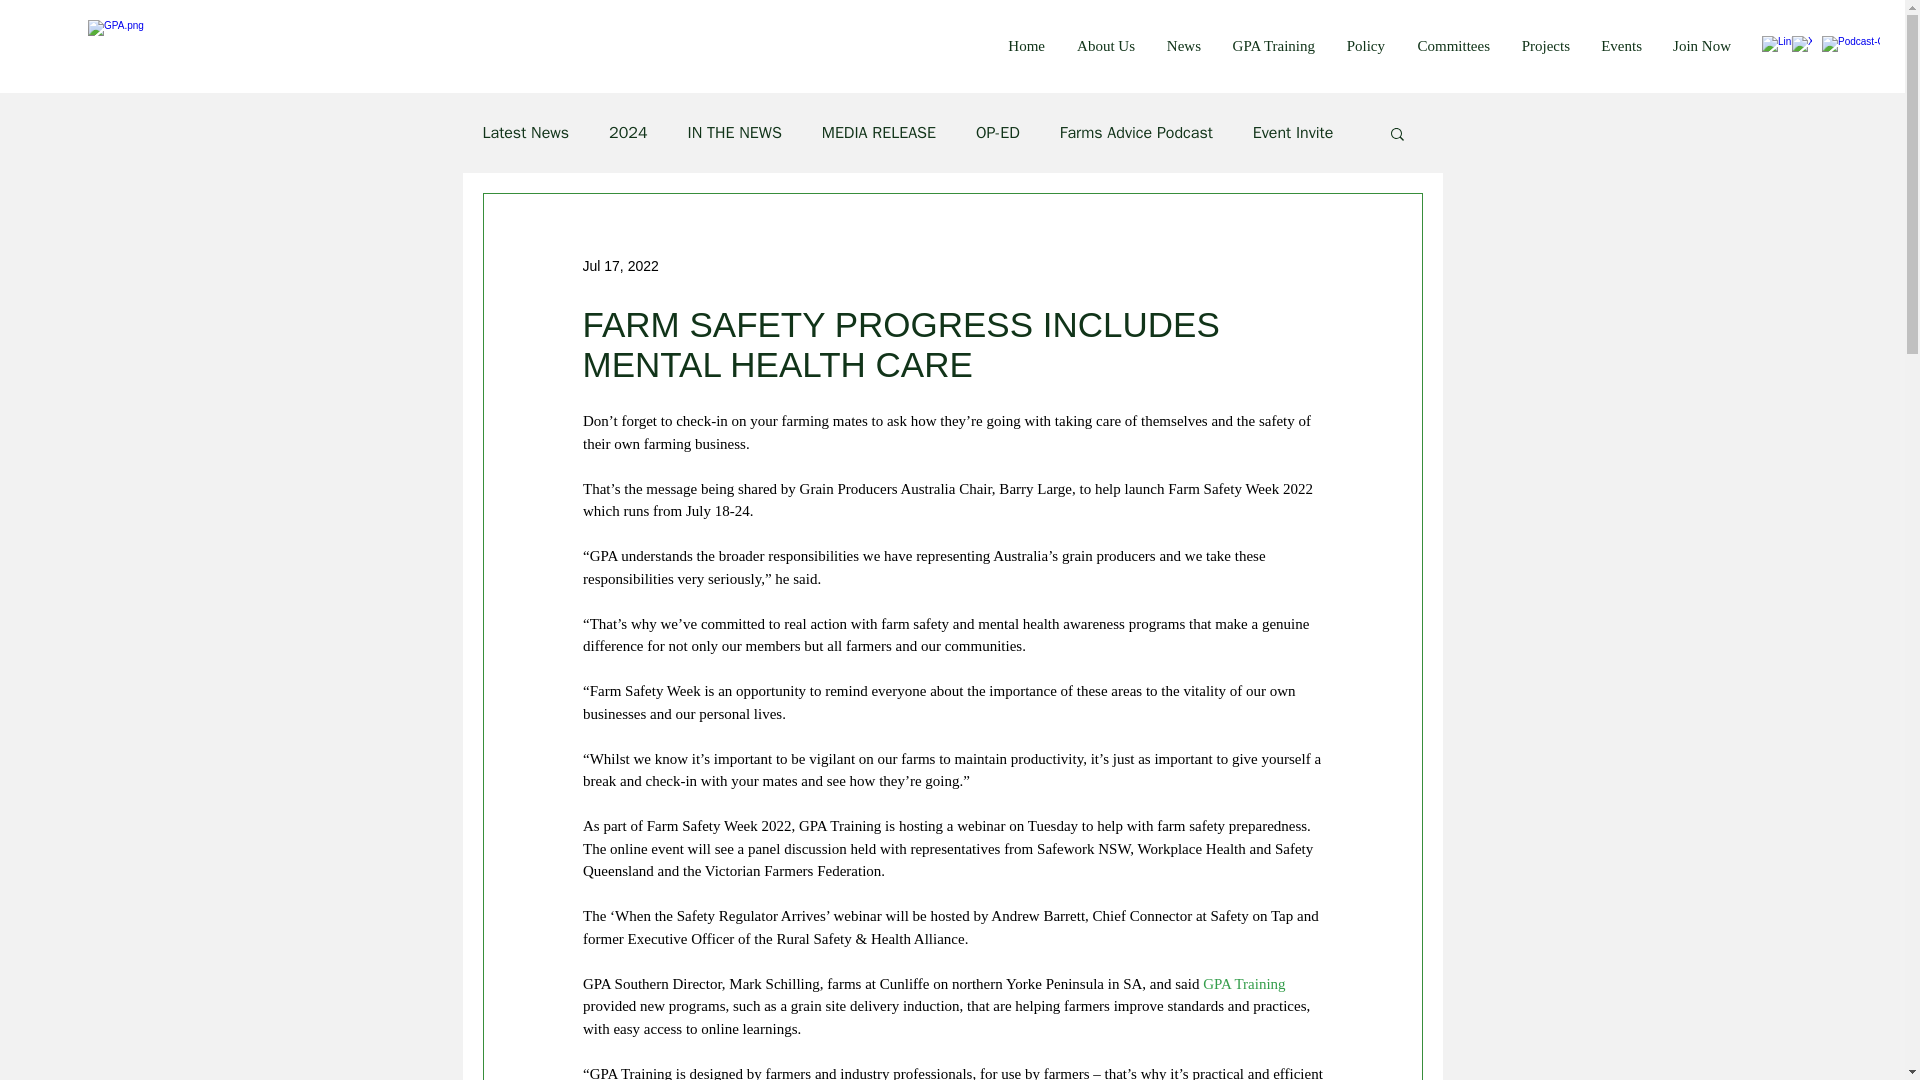 The image size is (1920, 1080). Describe the element at coordinates (620, 266) in the screenshot. I see `Jul 17, 2022` at that location.